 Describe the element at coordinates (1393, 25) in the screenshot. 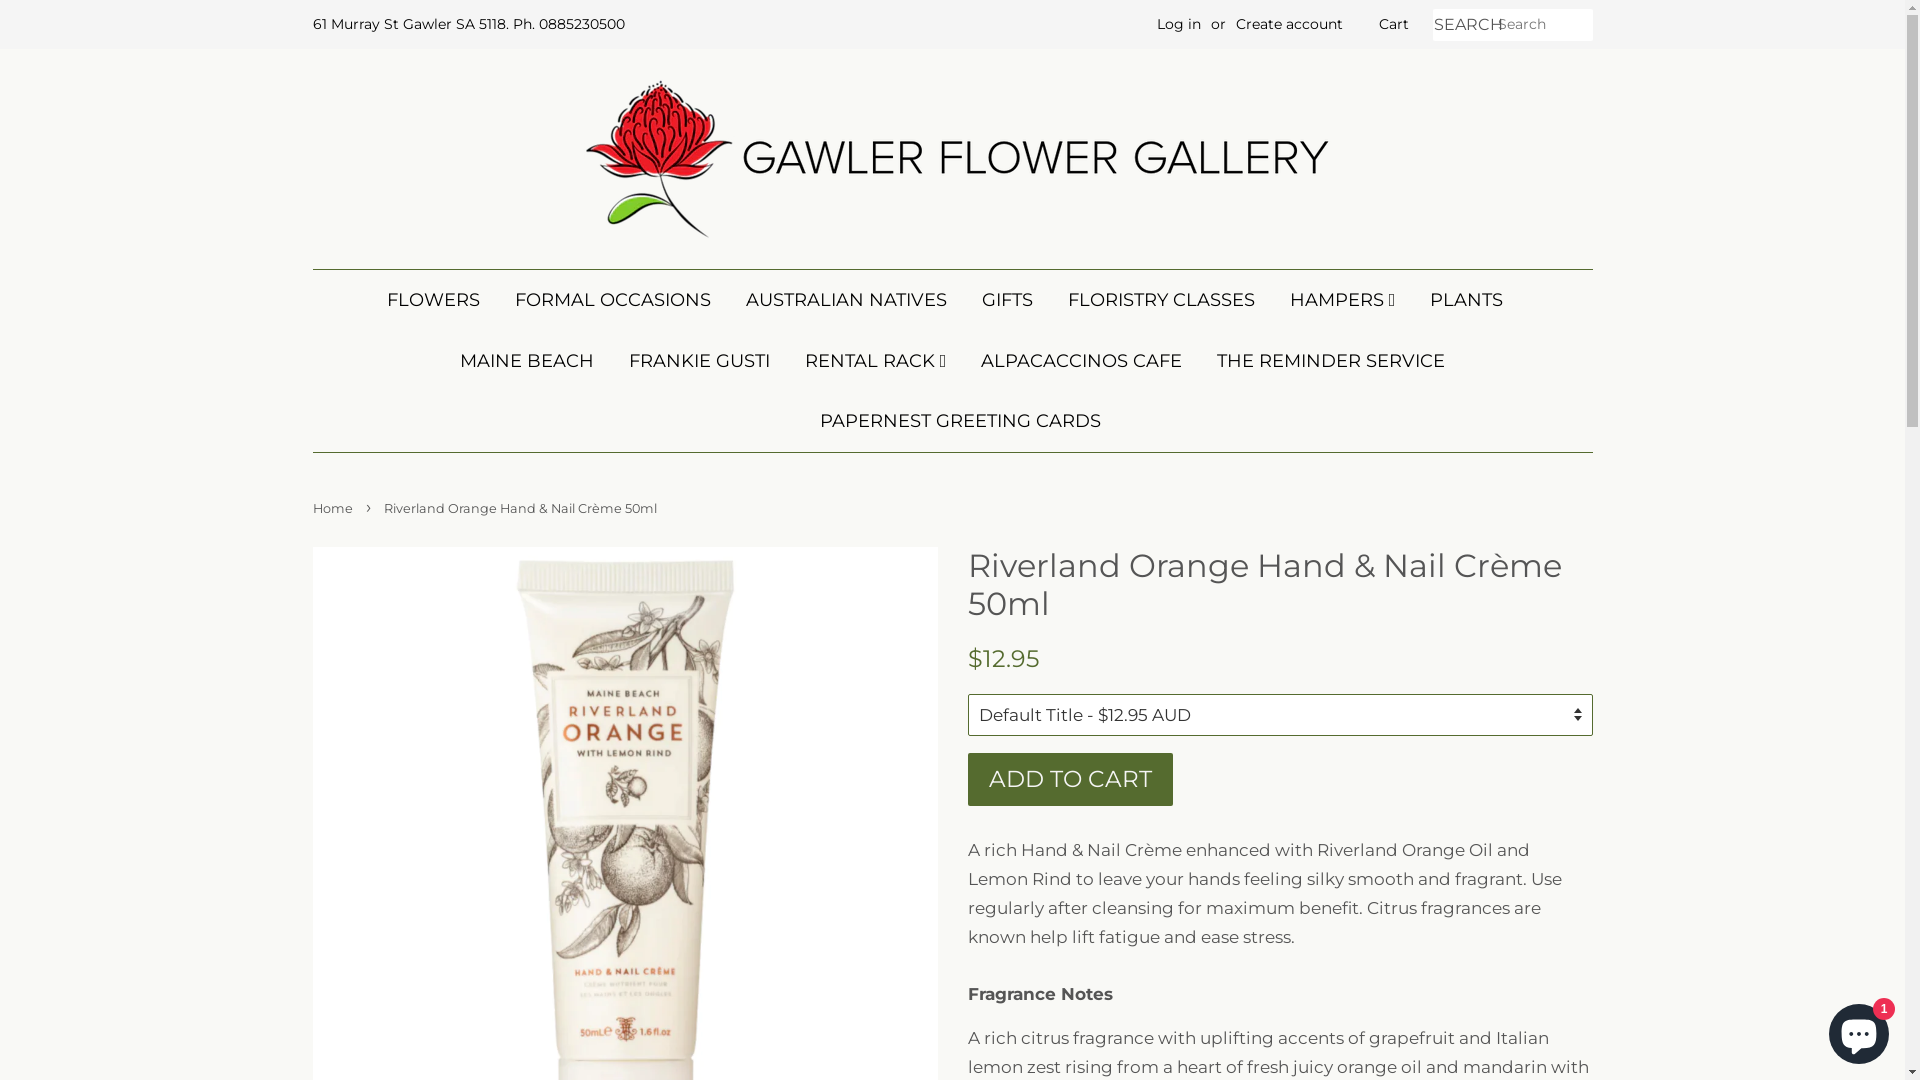

I see `Cart` at that location.